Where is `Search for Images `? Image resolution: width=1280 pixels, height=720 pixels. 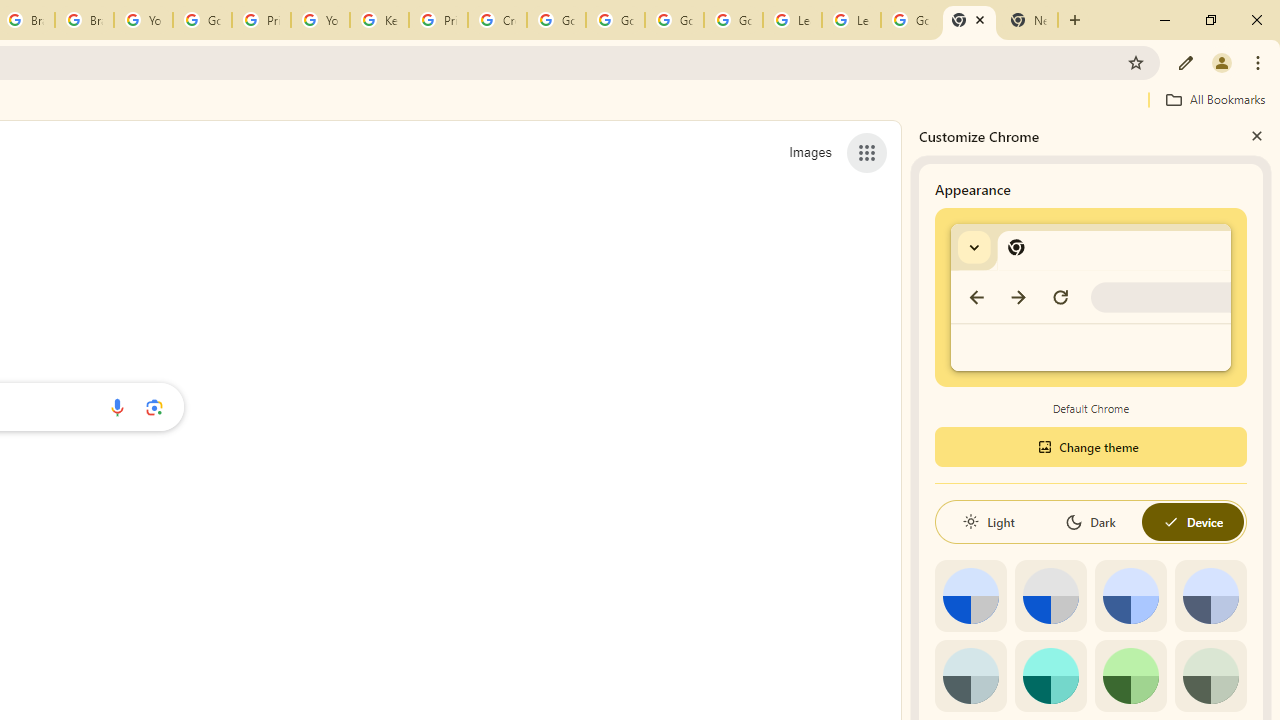
Search for Images  is located at coordinates (810, 152).